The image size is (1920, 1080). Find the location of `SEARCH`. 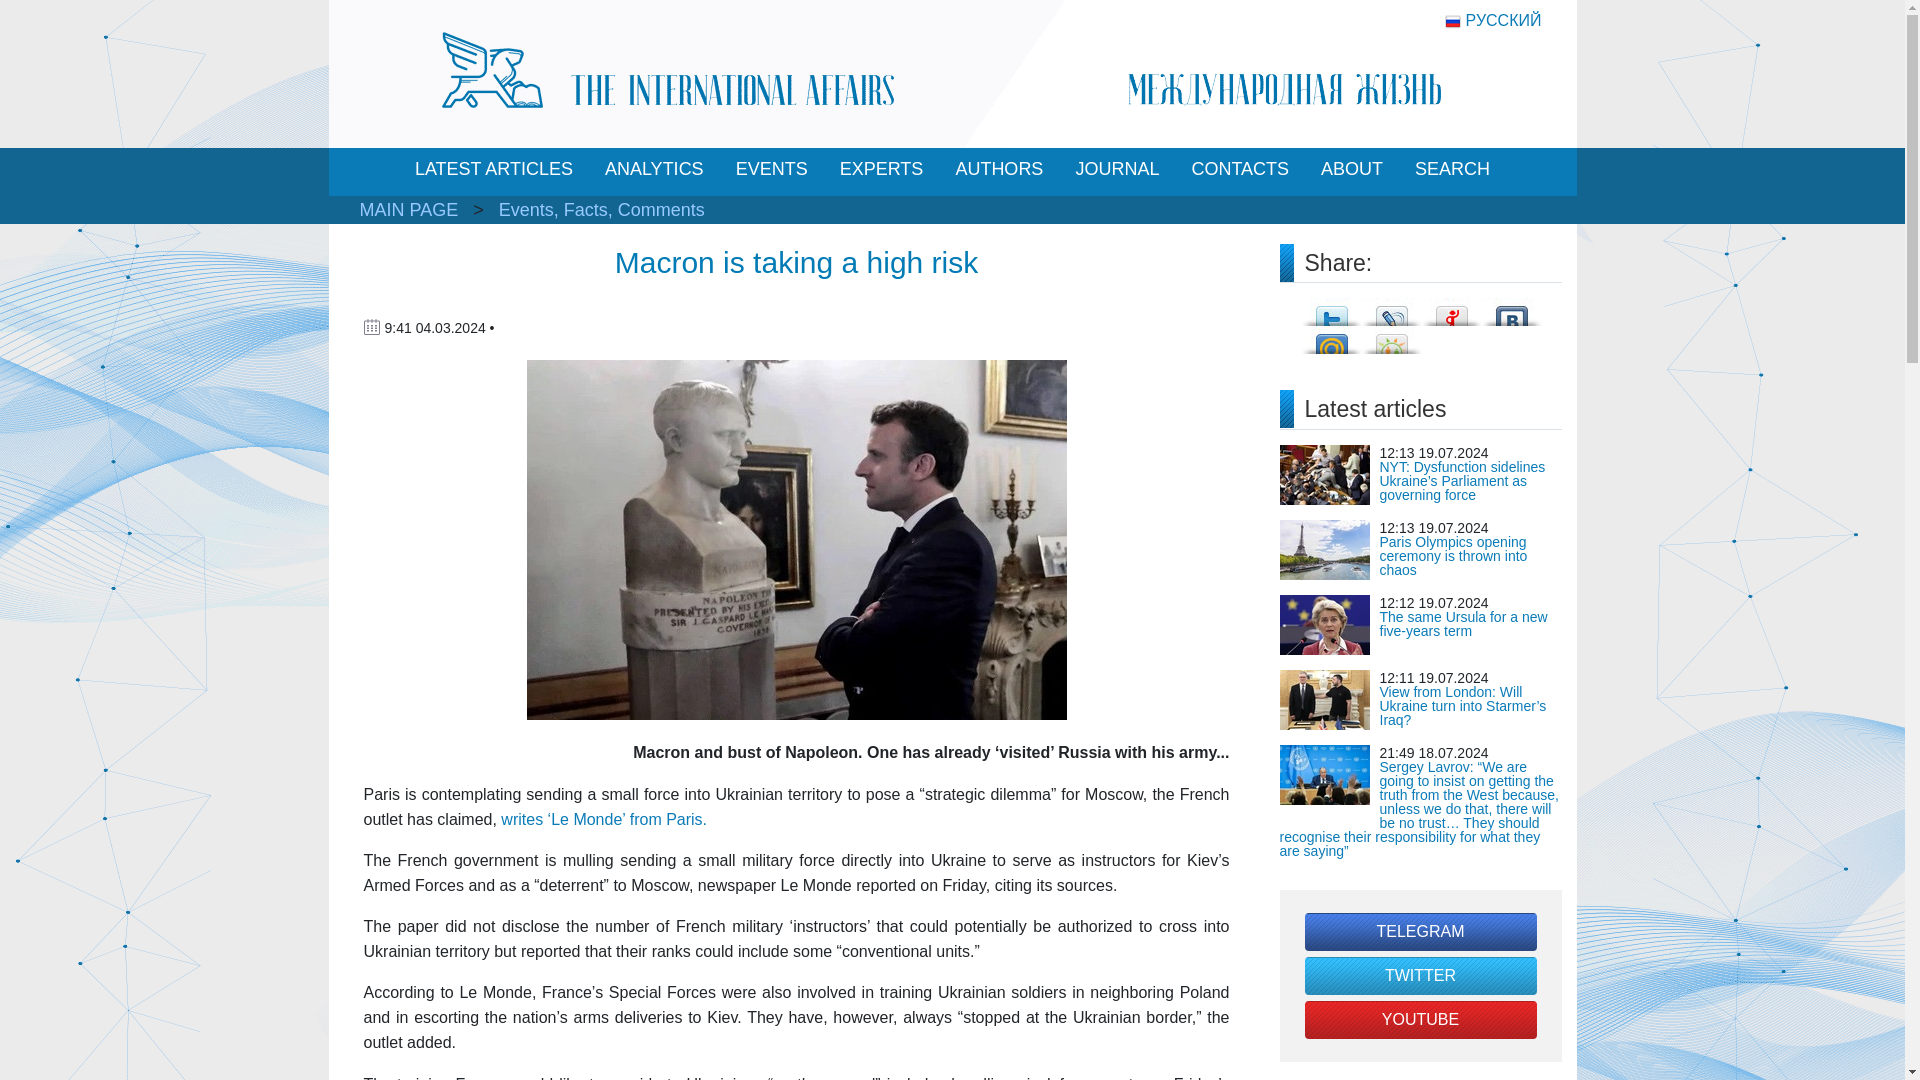

SEARCH is located at coordinates (1452, 169).